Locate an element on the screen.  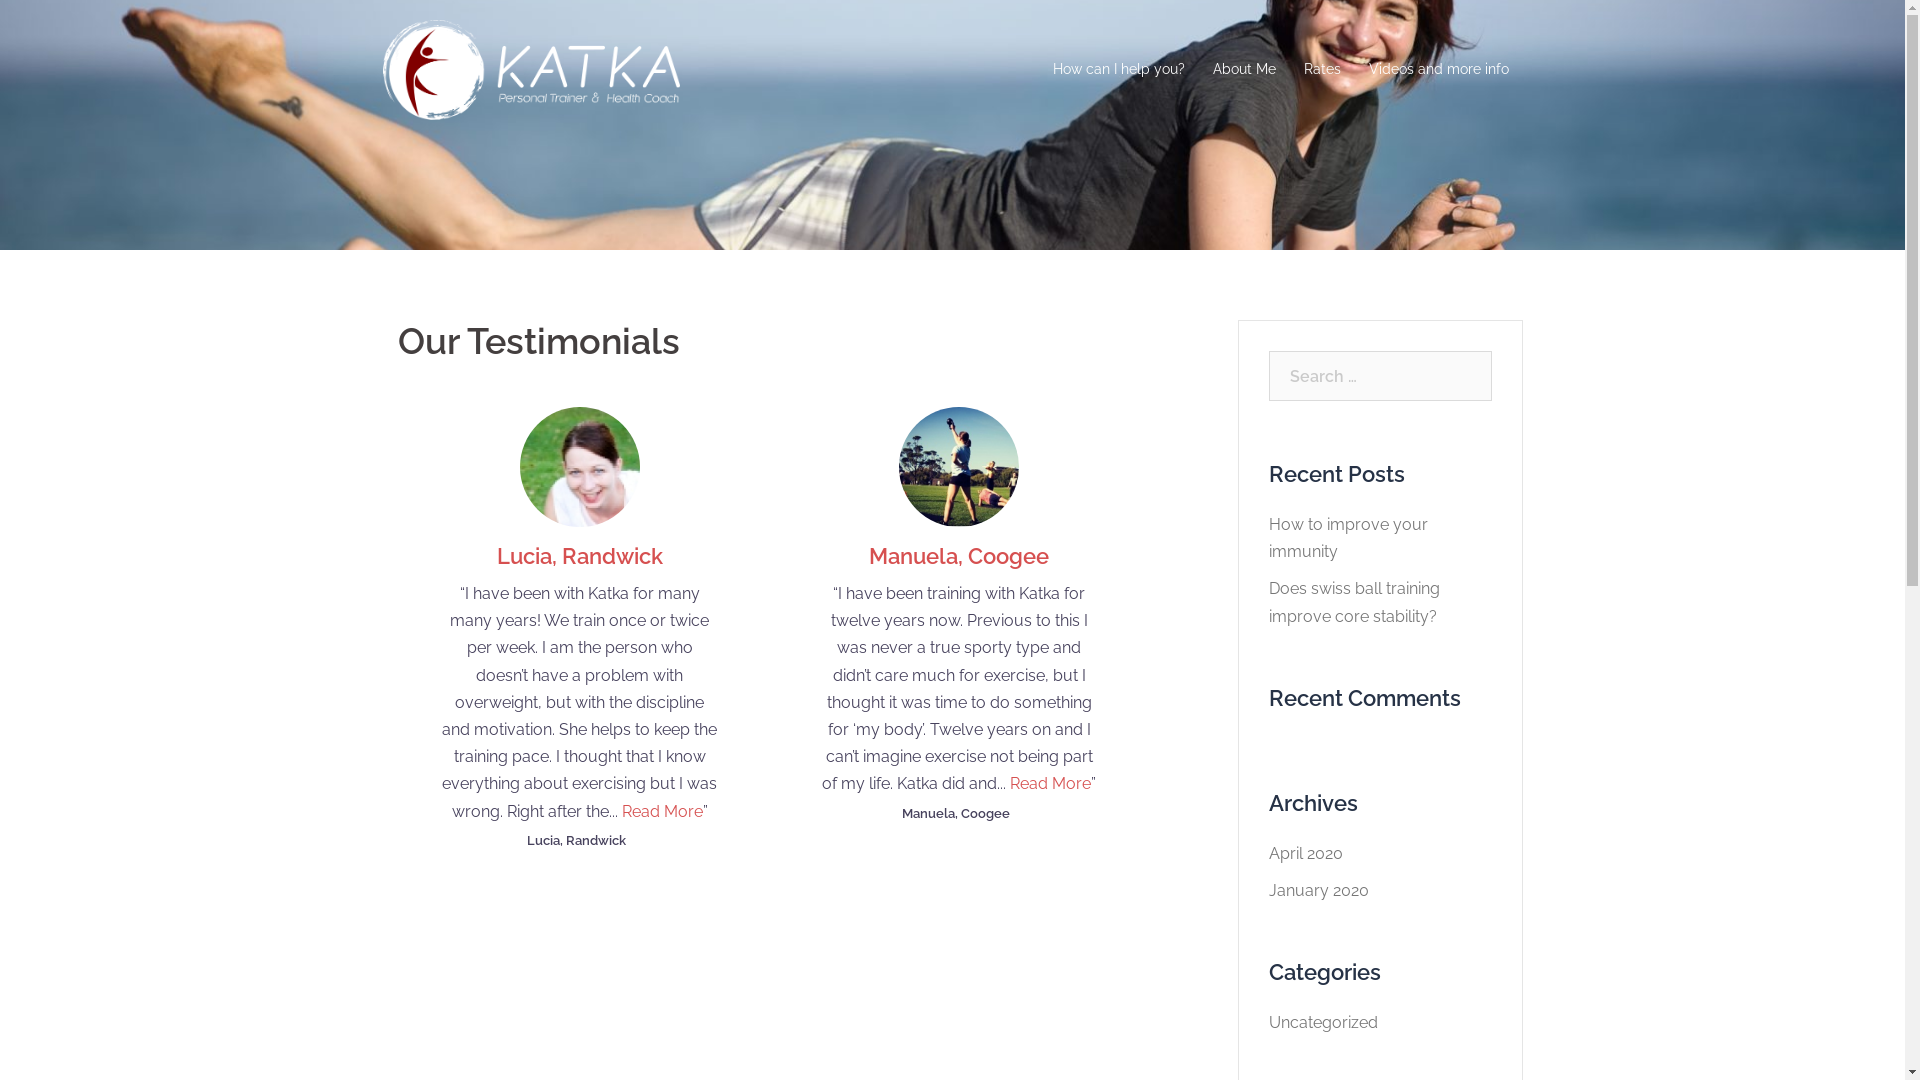
How can I help you? is located at coordinates (1118, 70).